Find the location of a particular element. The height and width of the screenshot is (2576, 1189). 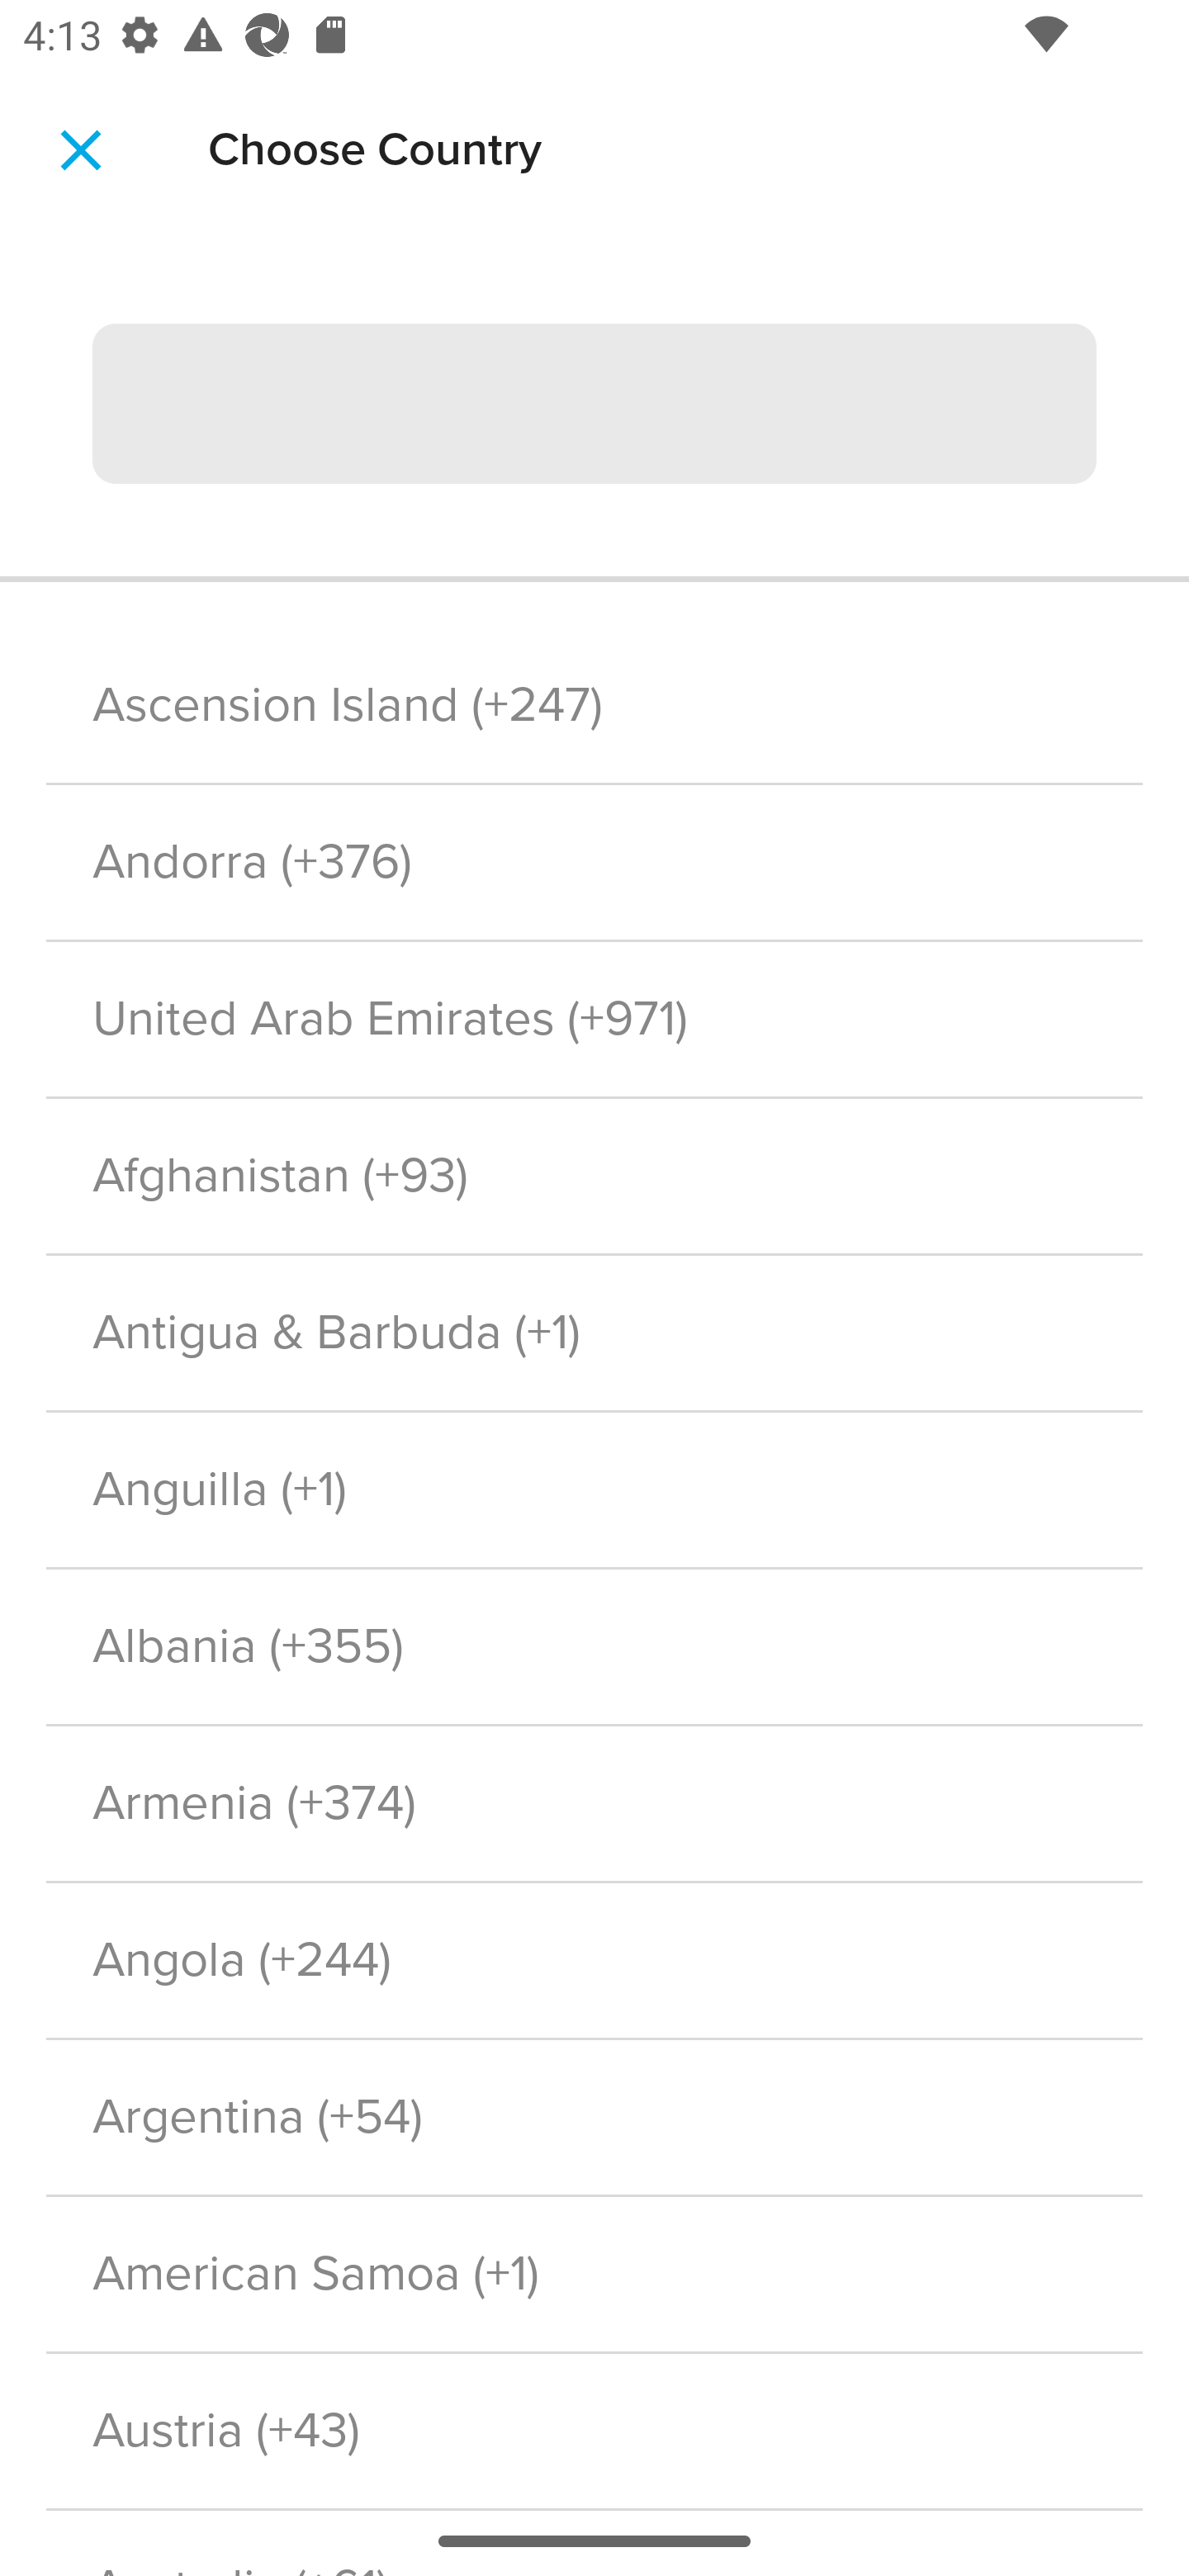

‍United Arab Emirates (+971) is located at coordinates (594, 1020).